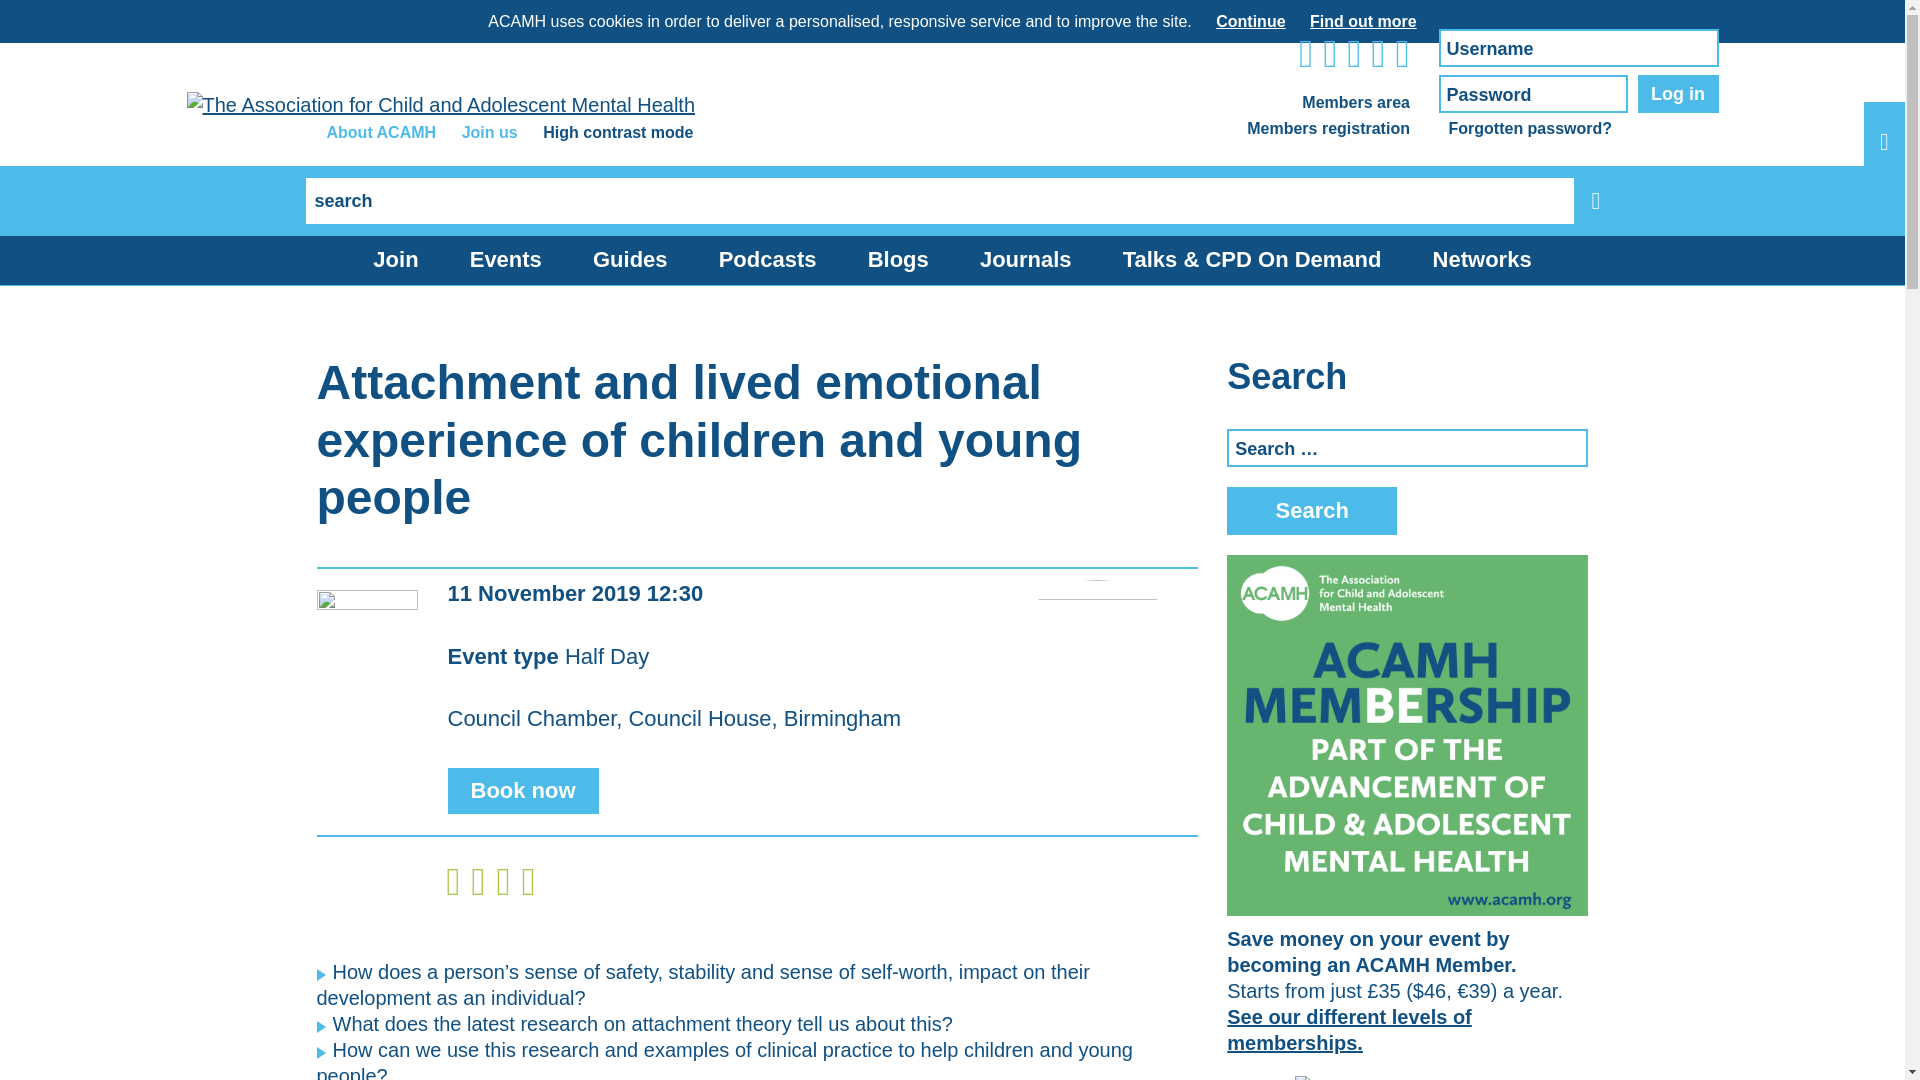 The width and height of the screenshot is (1920, 1080). What do you see at coordinates (940, 200) in the screenshot?
I see `Search for:` at bounding box center [940, 200].